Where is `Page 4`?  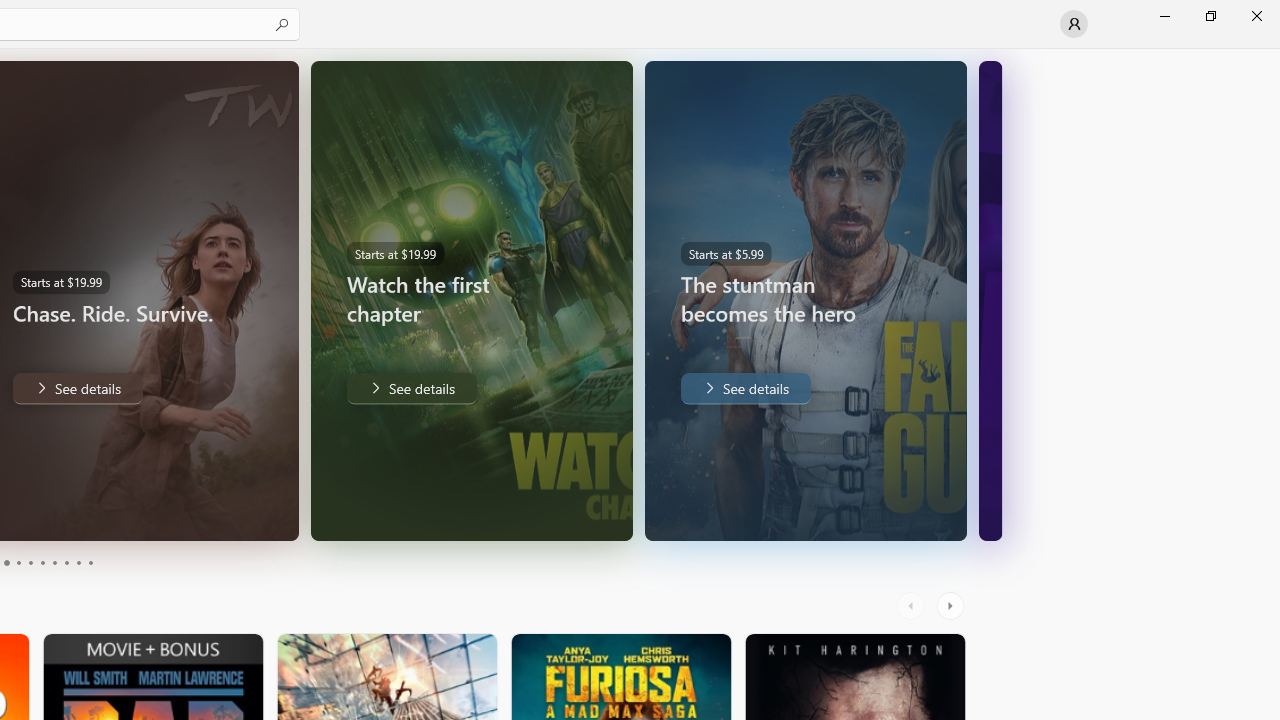
Page 4 is located at coordinates (18, 562).